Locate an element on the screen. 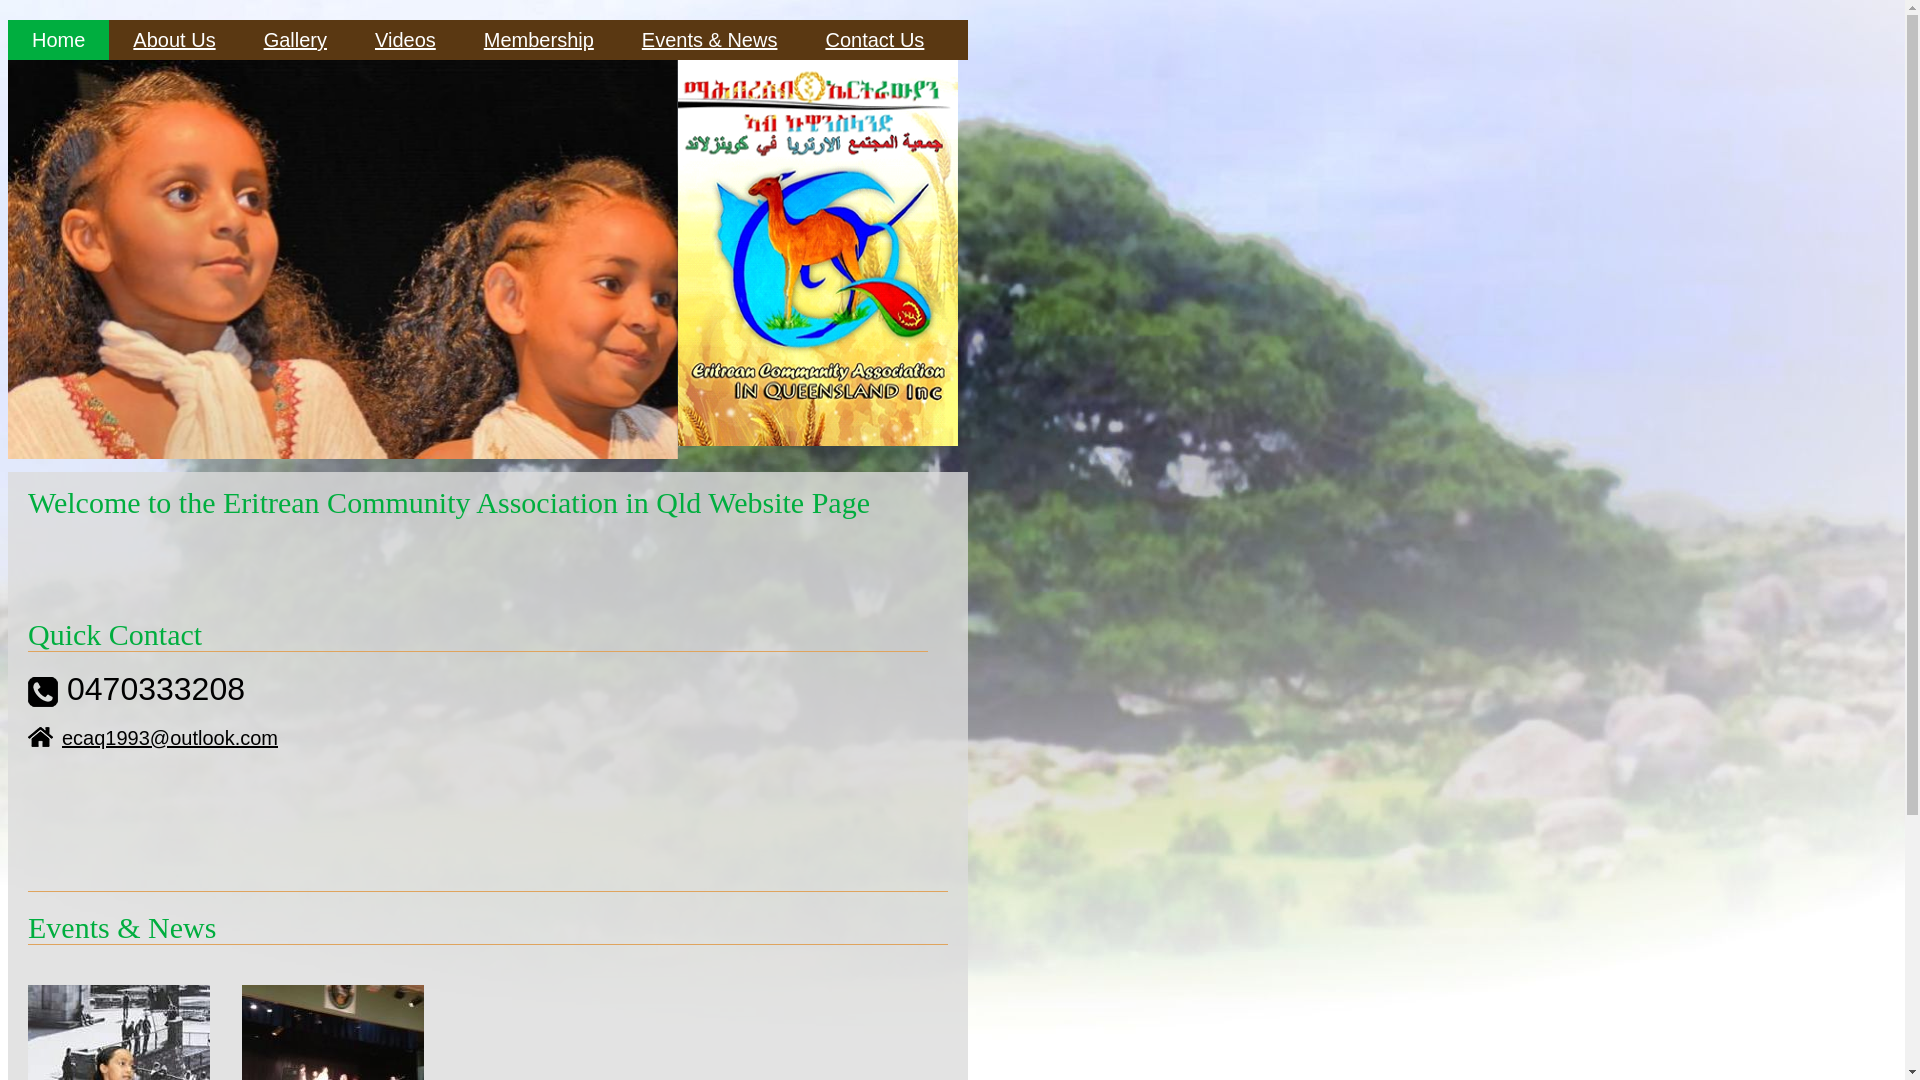  About Us is located at coordinates (174, 40).